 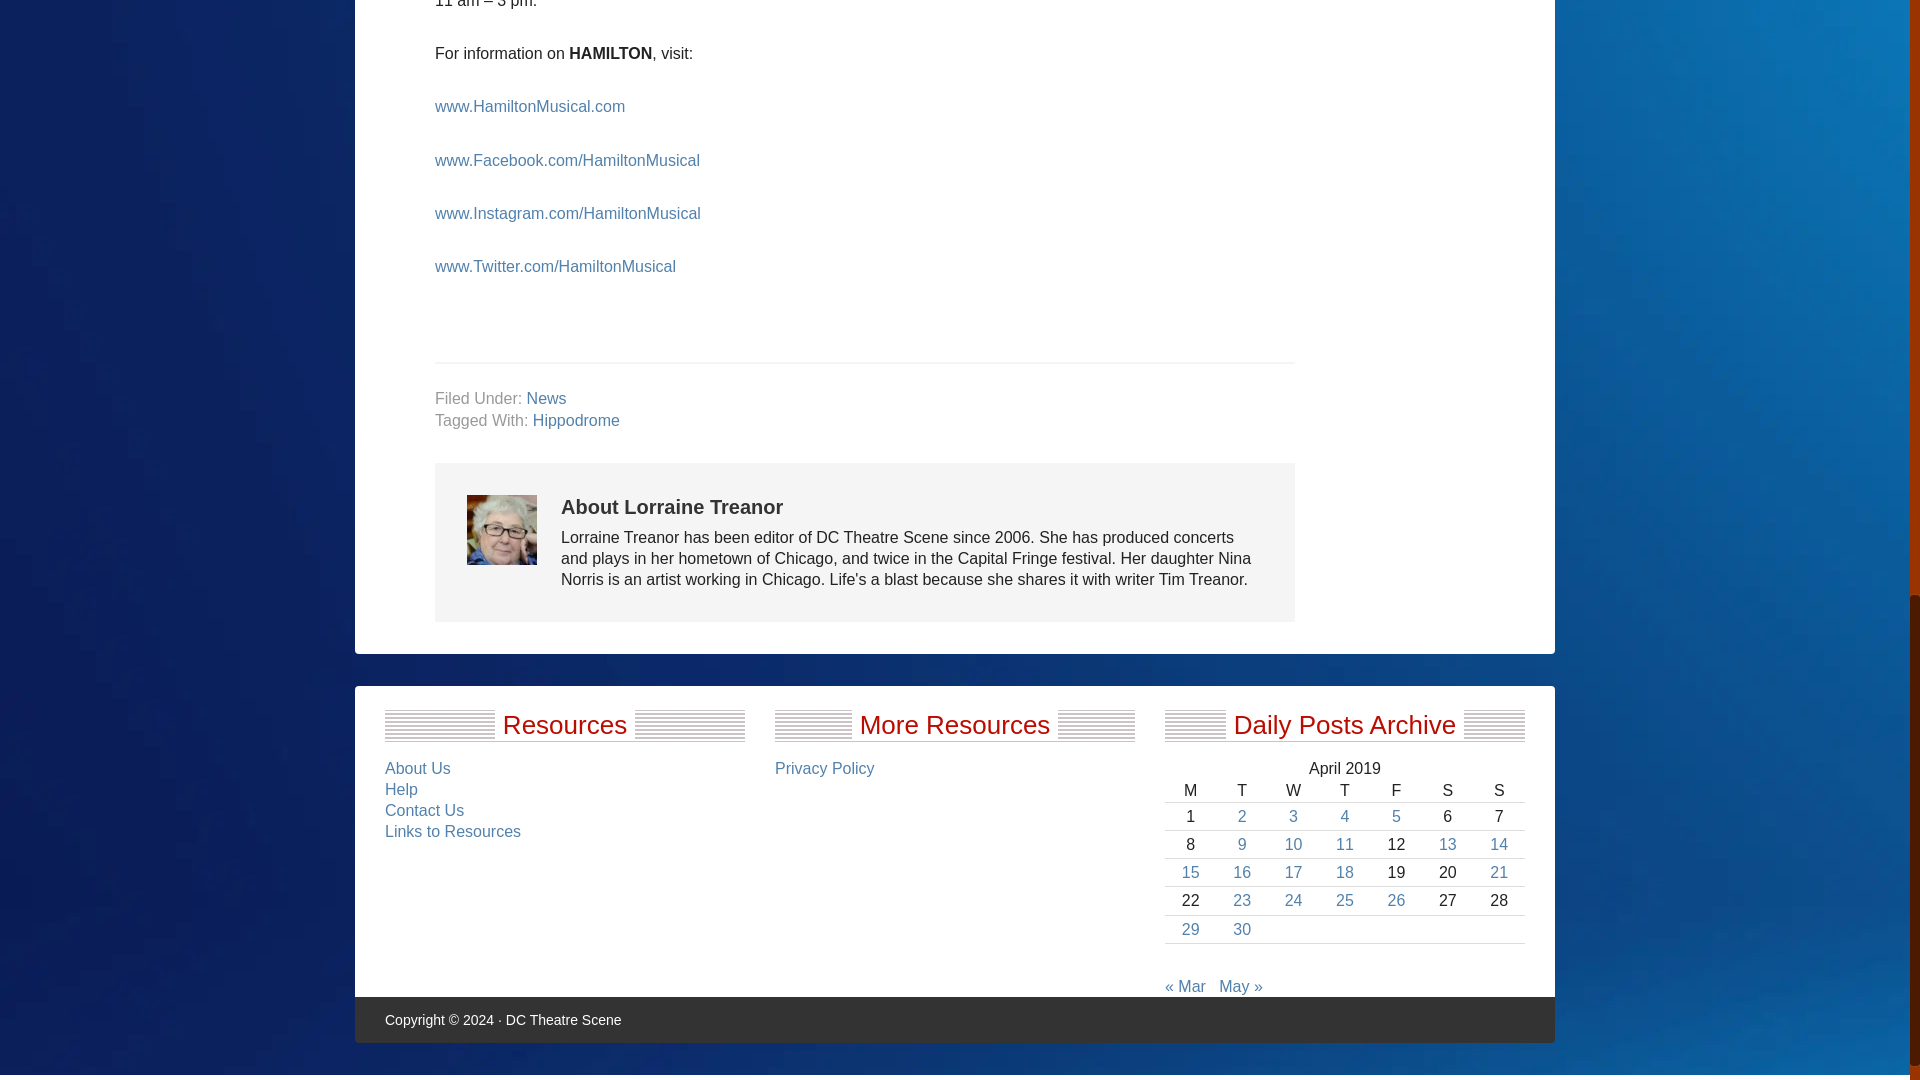 I want to click on Saturday, so click(x=1447, y=790).